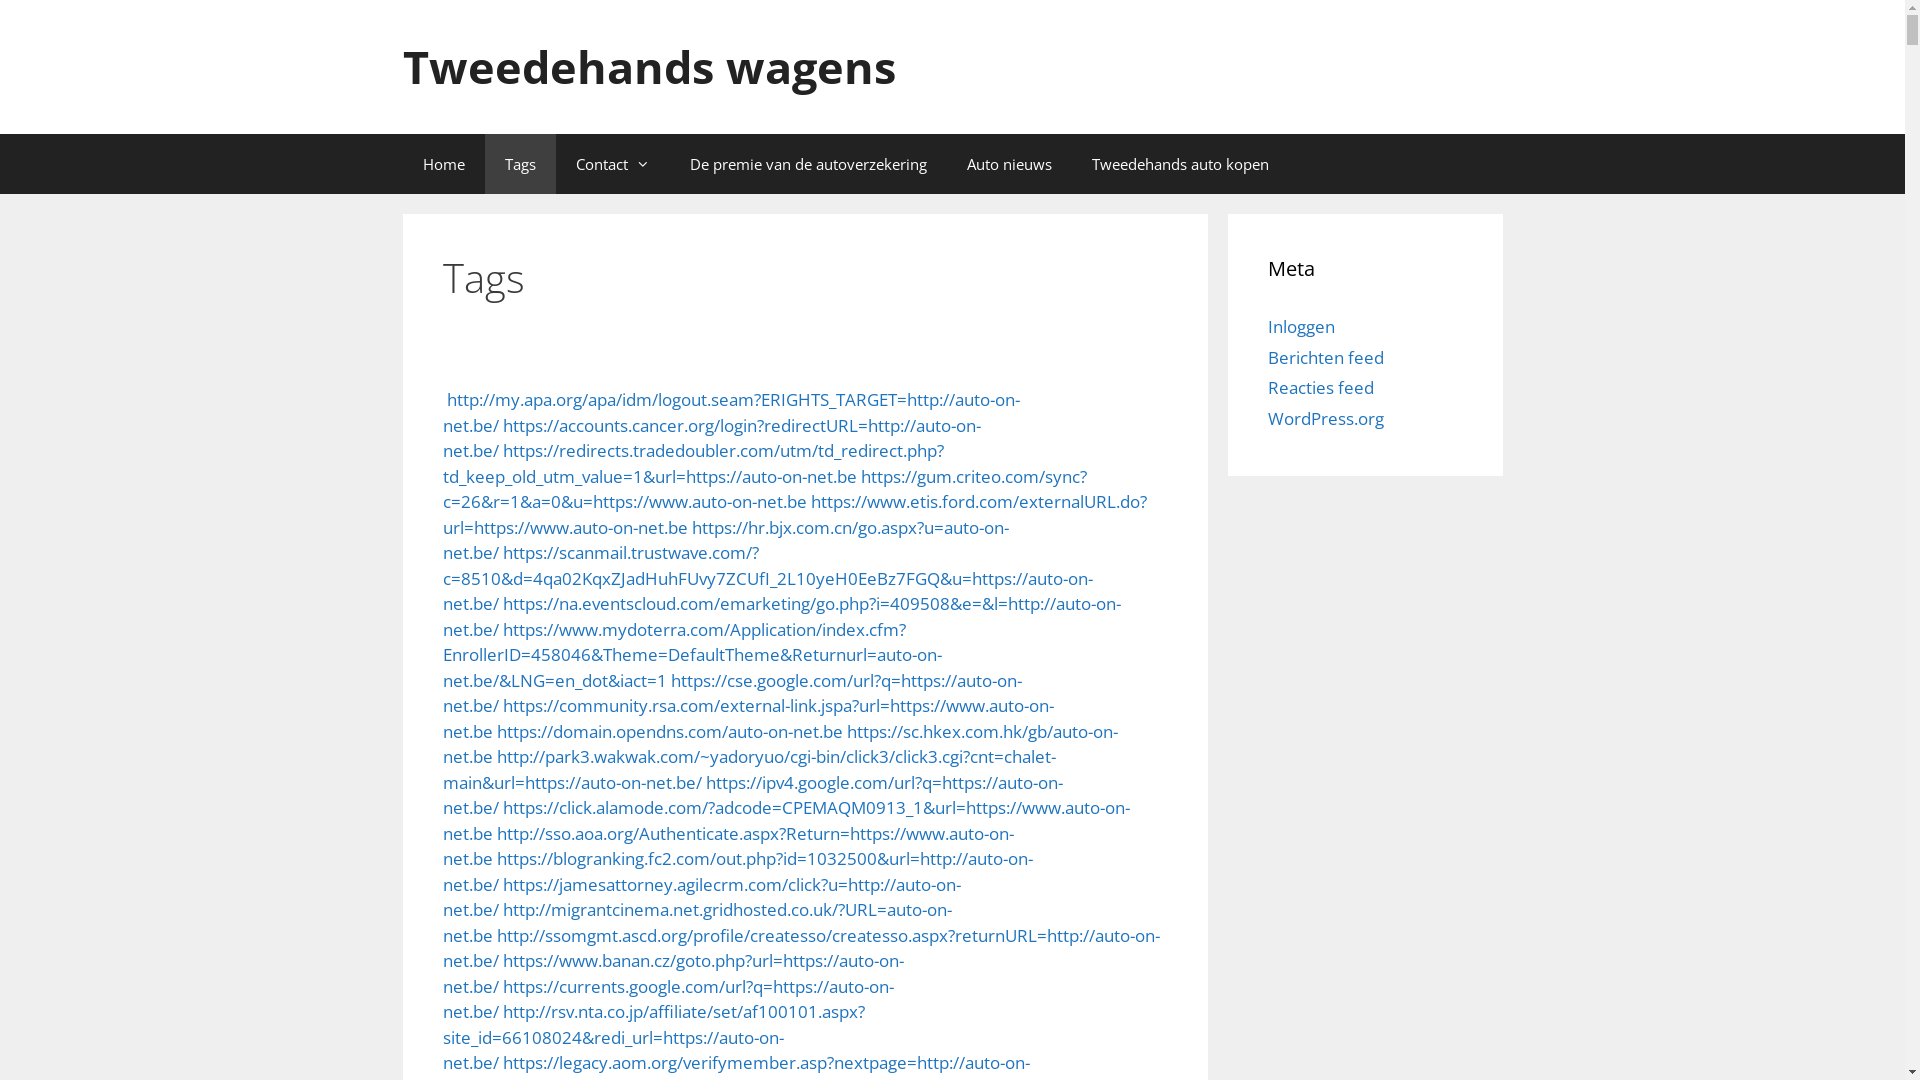 This screenshot has width=1920, height=1080. I want to click on https://cse.google.com/url?q=https://auto-on-net.be/, so click(732, 692).